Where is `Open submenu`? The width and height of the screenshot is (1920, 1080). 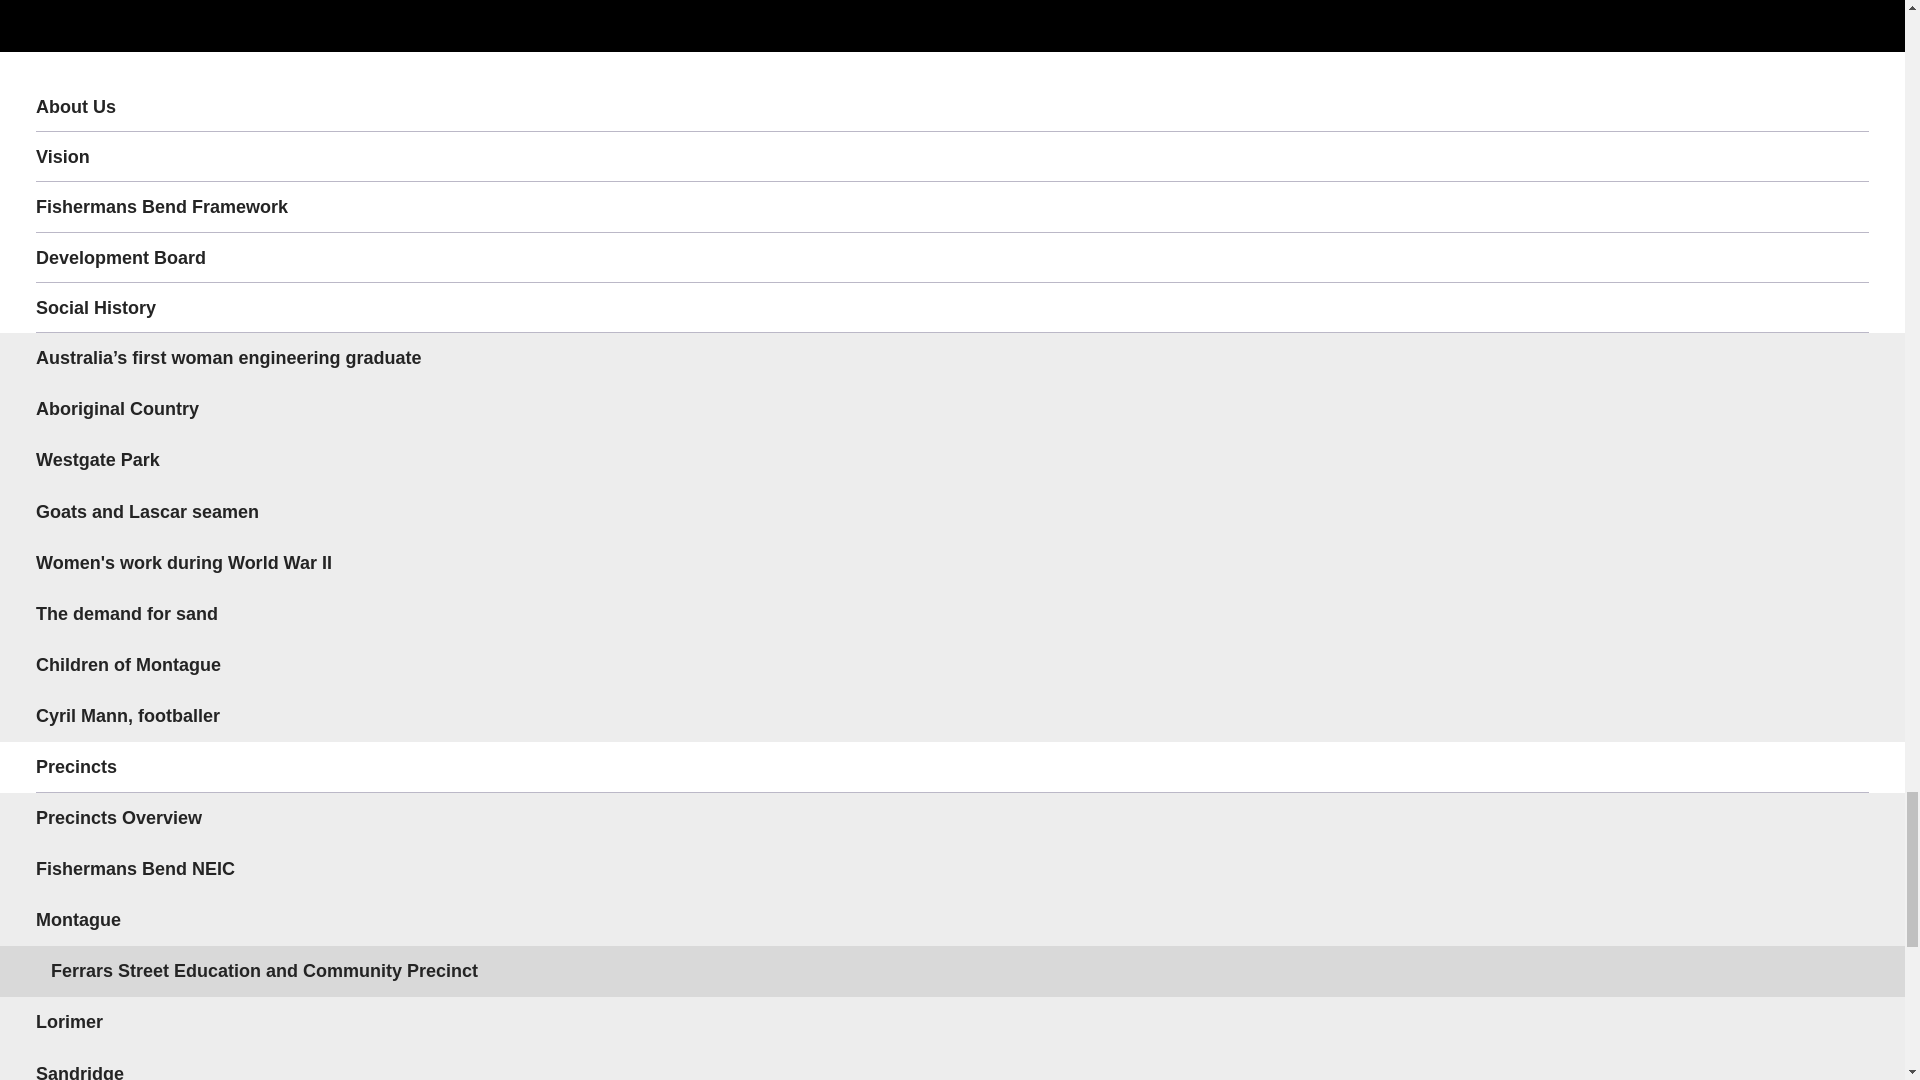
Open submenu is located at coordinates (1843, 307).